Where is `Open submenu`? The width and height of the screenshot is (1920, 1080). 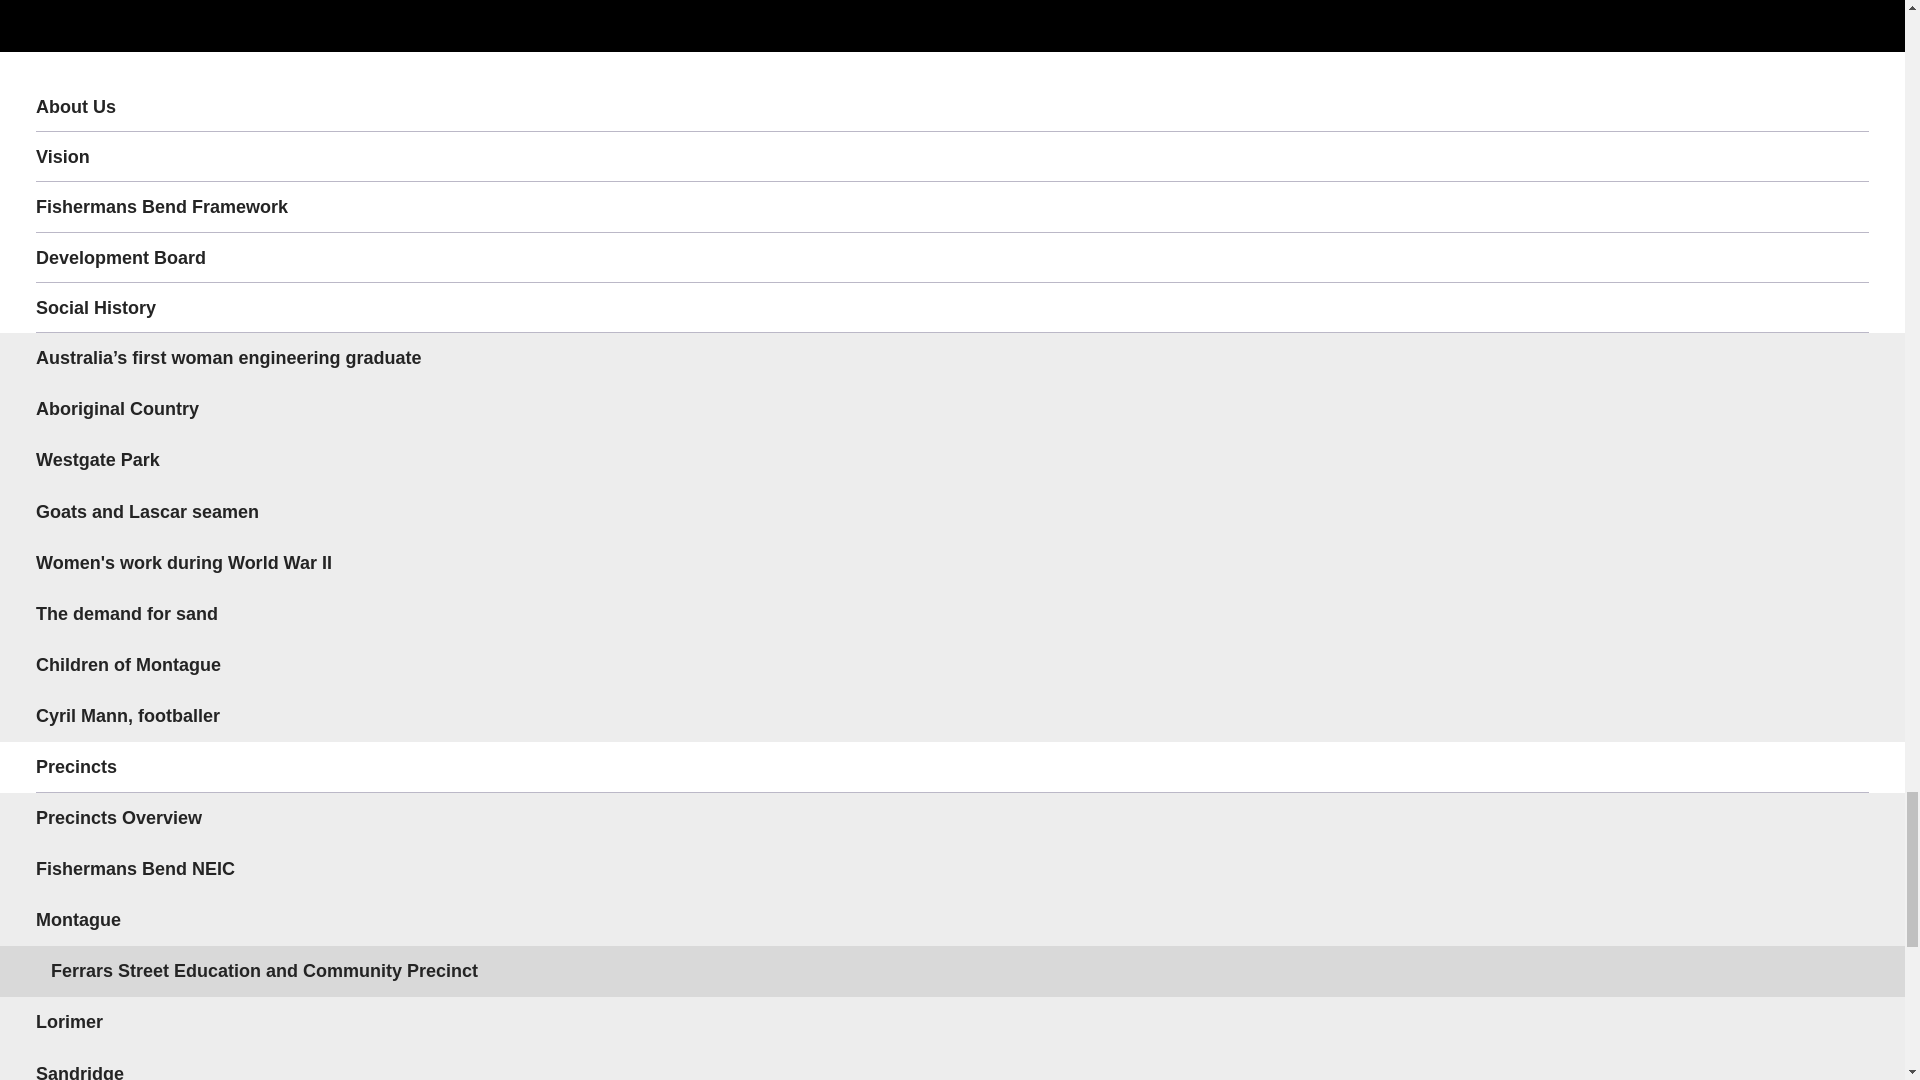
Open submenu is located at coordinates (1843, 307).